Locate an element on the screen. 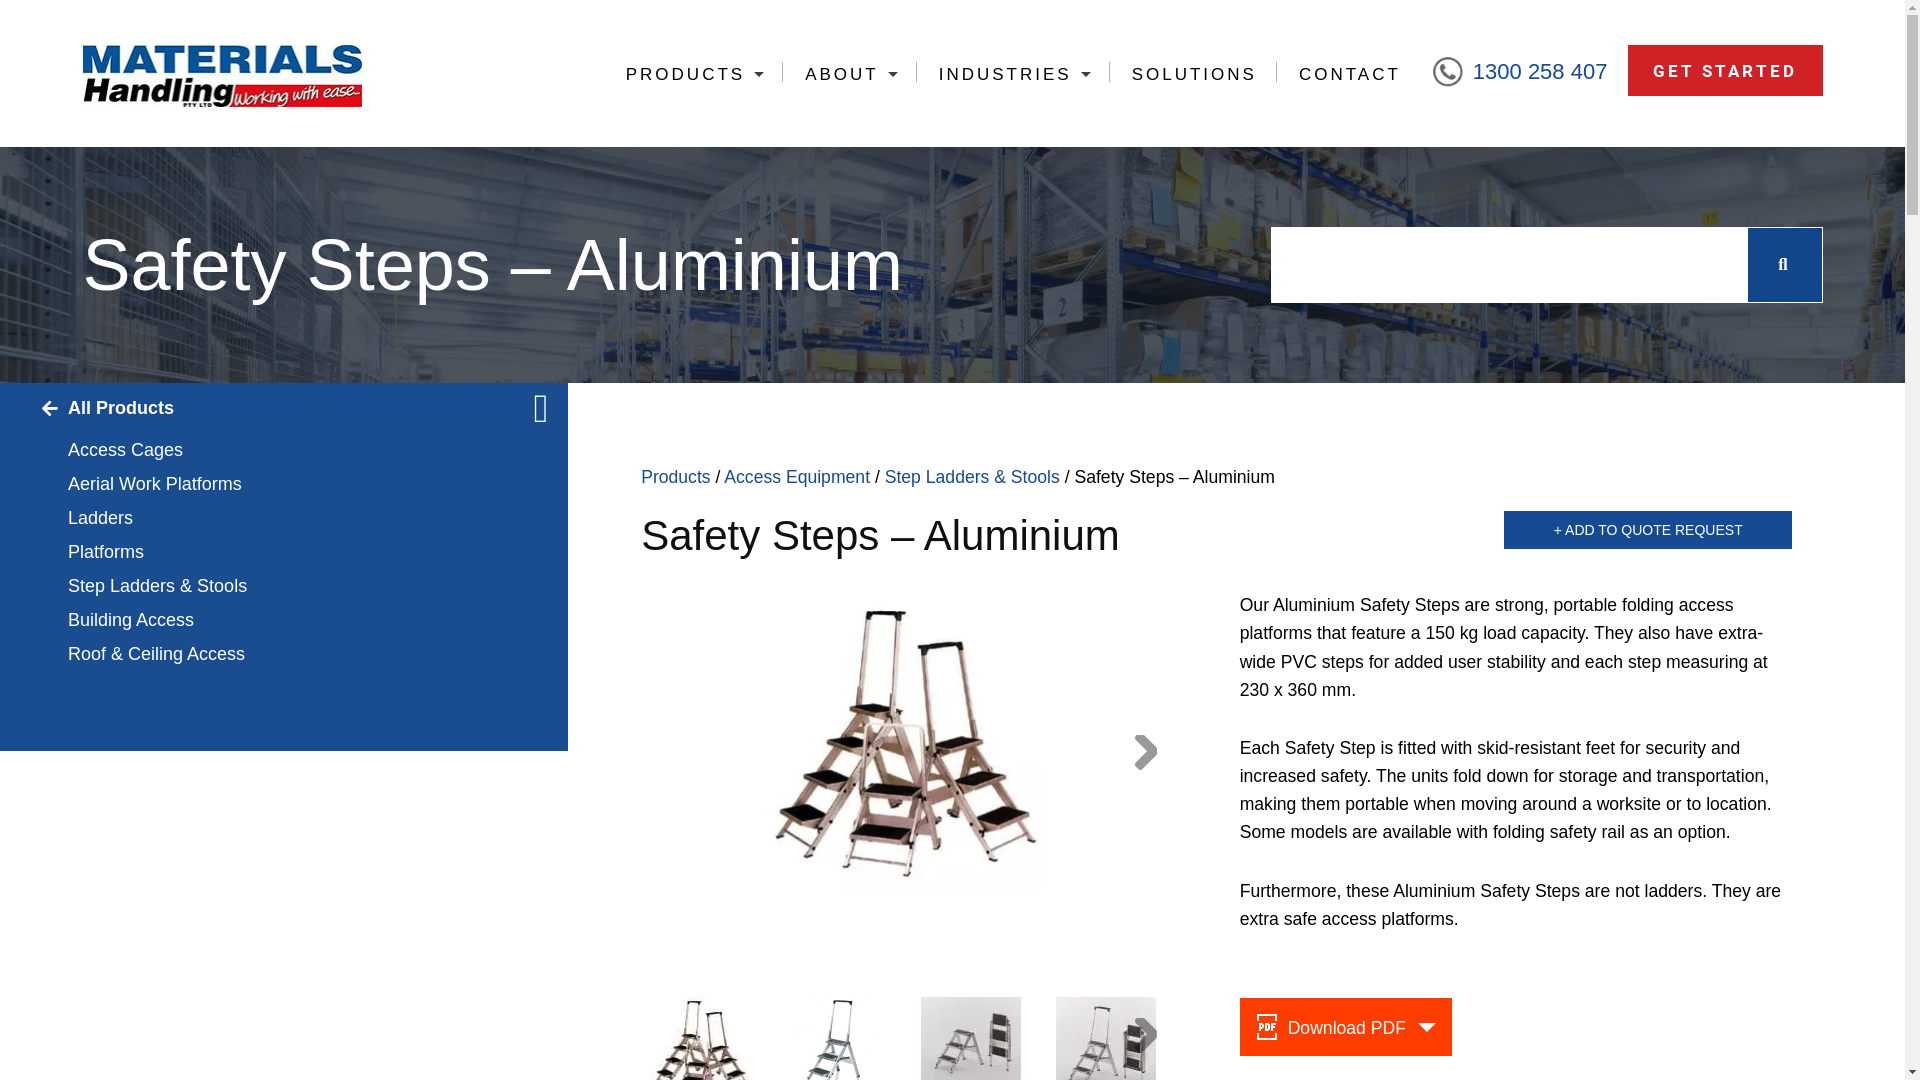 Image resolution: width=1920 pixels, height=1080 pixels. Access Cages is located at coordinates (284, 450).